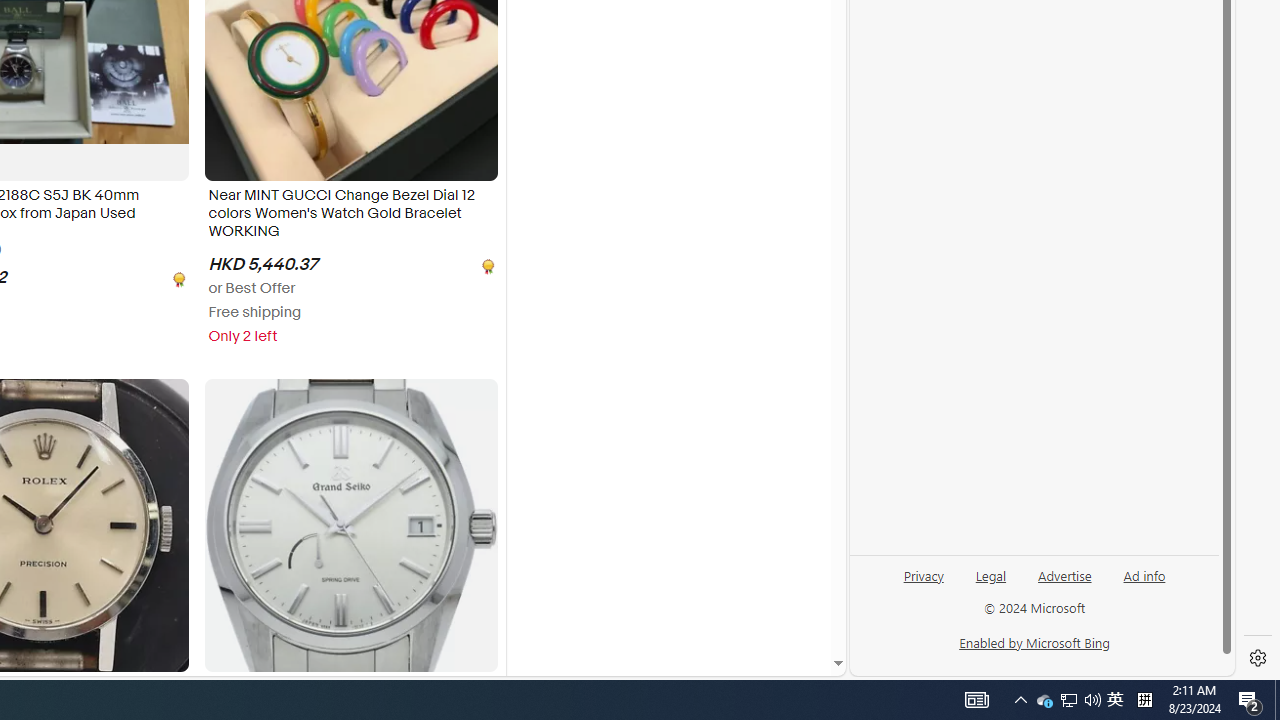 The image size is (1280, 720). What do you see at coordinates (1064, 583) in the screenshot?
I see `Advertise` at bounding box center [1064, 583].